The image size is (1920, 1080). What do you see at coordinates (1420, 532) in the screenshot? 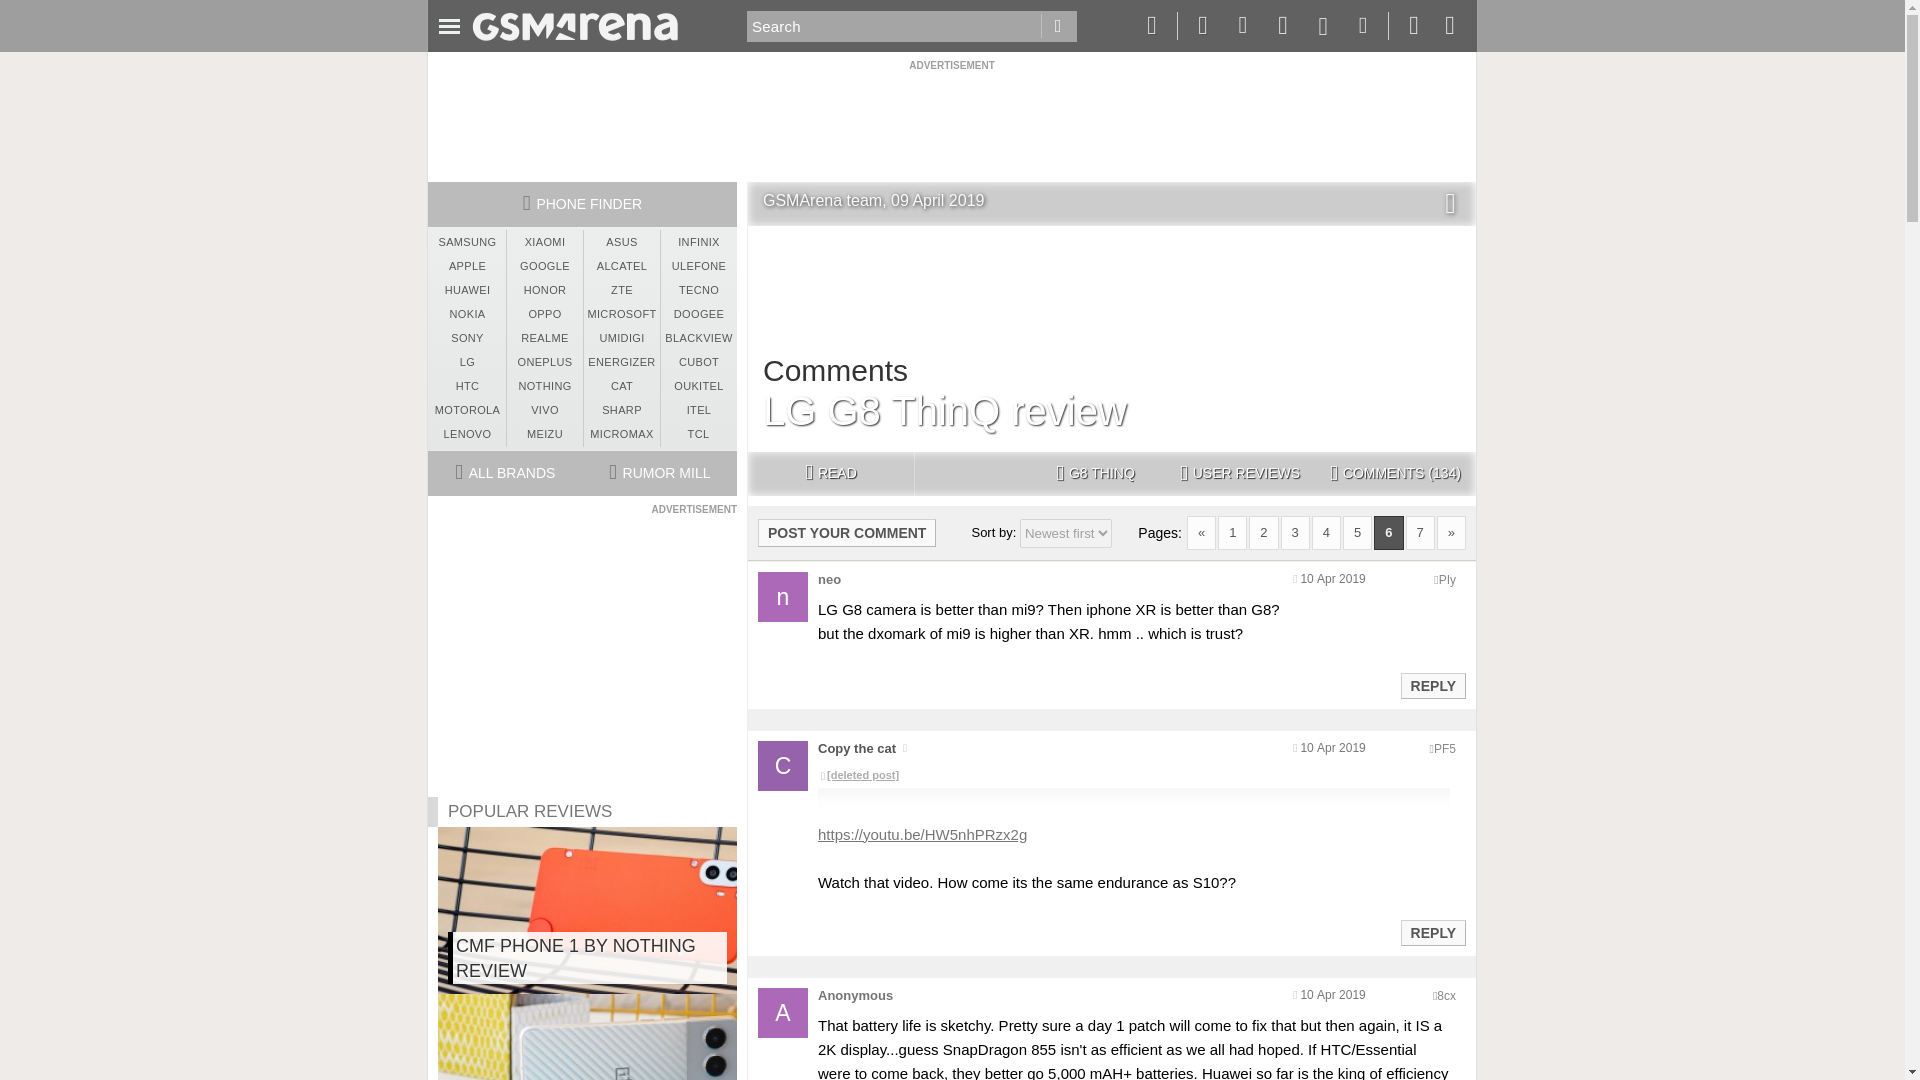
I see `7` at bounding box center [1420, 532].